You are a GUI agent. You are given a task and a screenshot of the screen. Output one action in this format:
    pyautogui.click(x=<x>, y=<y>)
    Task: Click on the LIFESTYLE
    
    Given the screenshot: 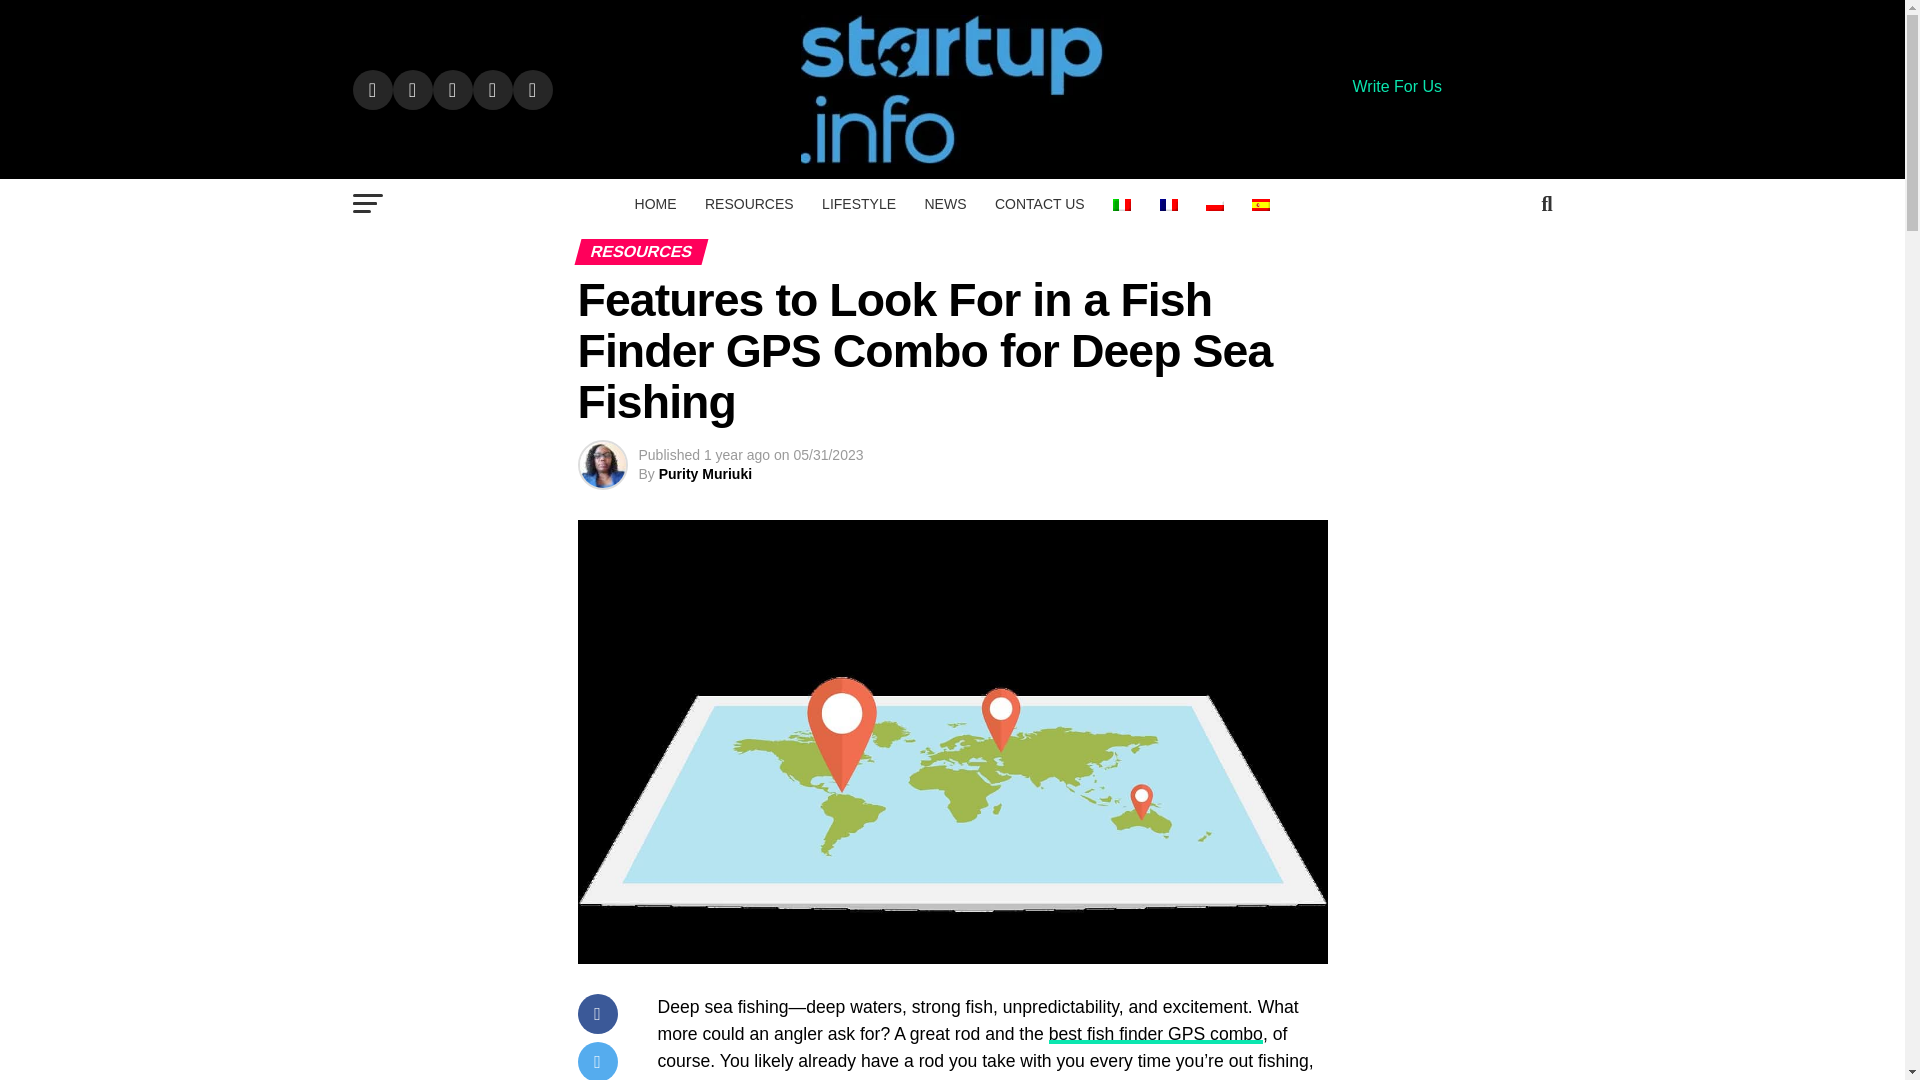 What is the action you would take?
    pyautogui.click(x=859, y=204)
    